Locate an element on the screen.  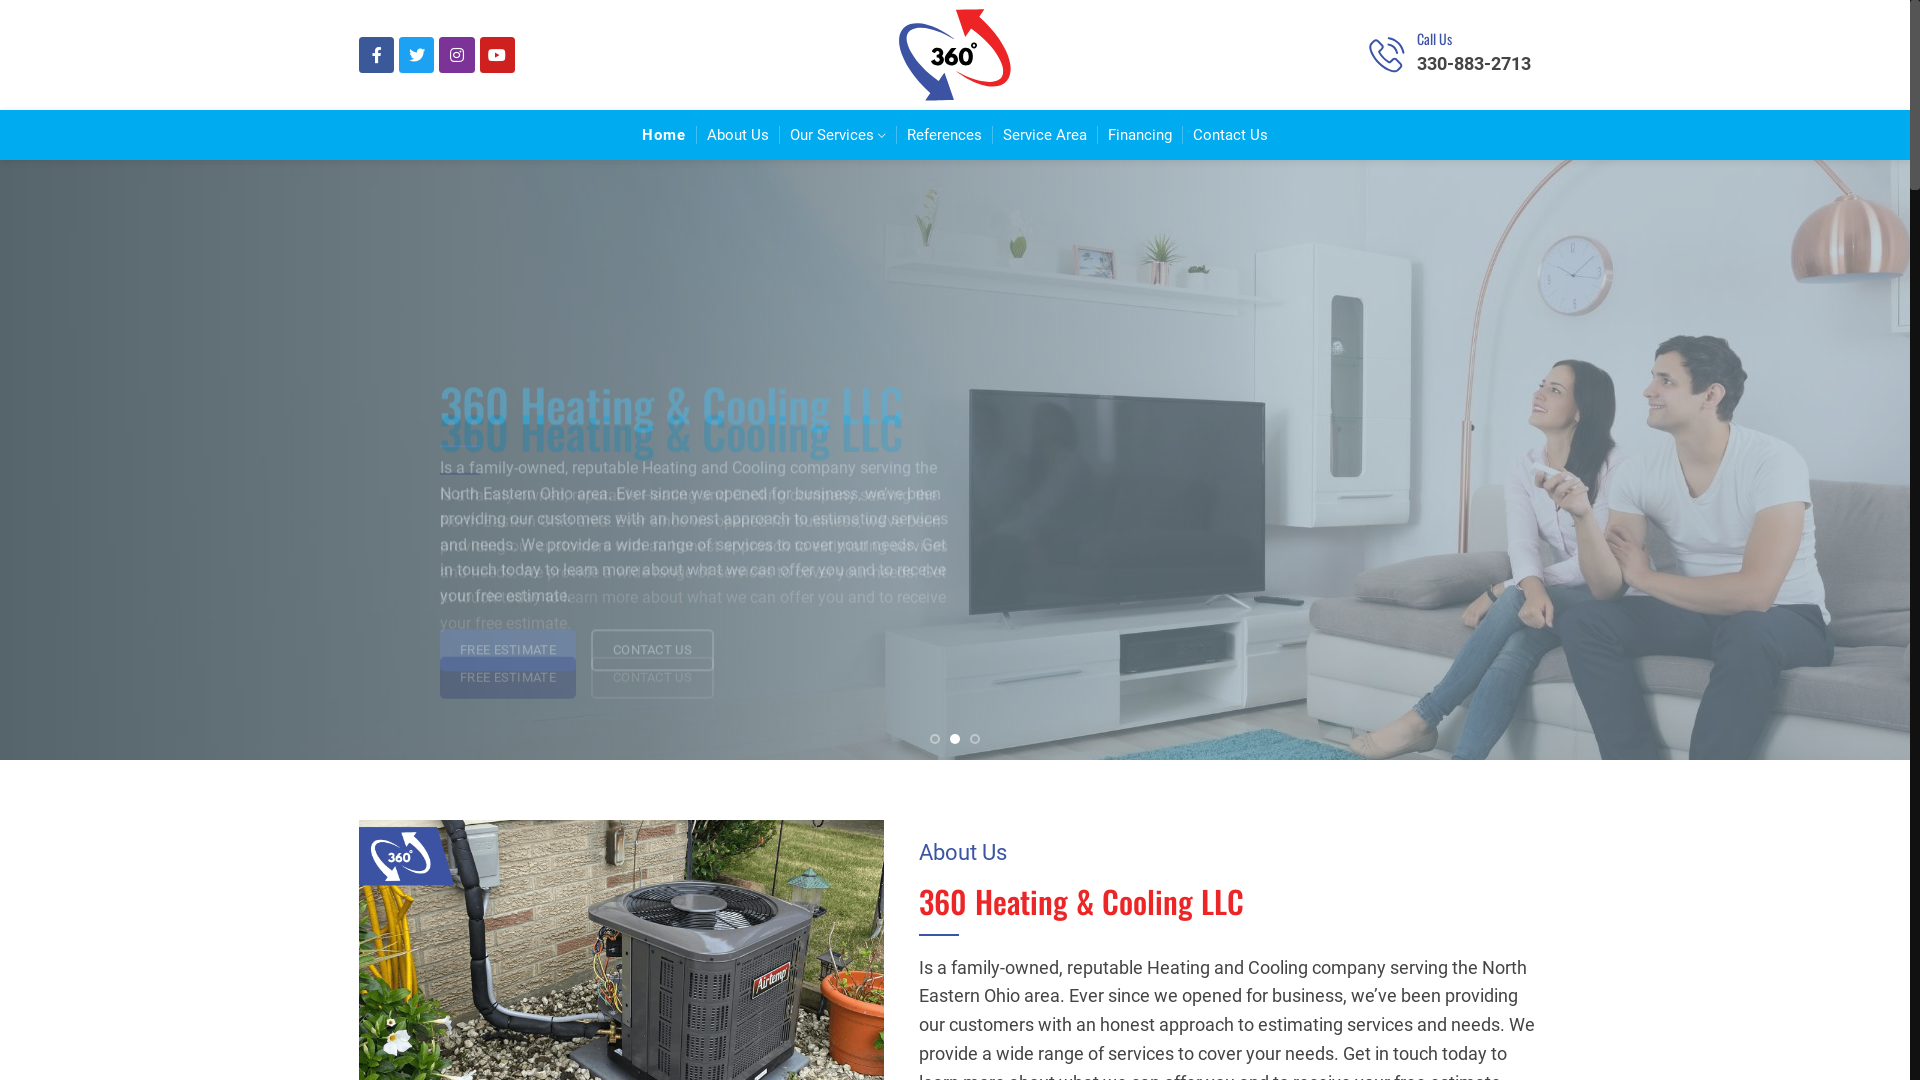
Service Area is located at coordinates (1045, 135).